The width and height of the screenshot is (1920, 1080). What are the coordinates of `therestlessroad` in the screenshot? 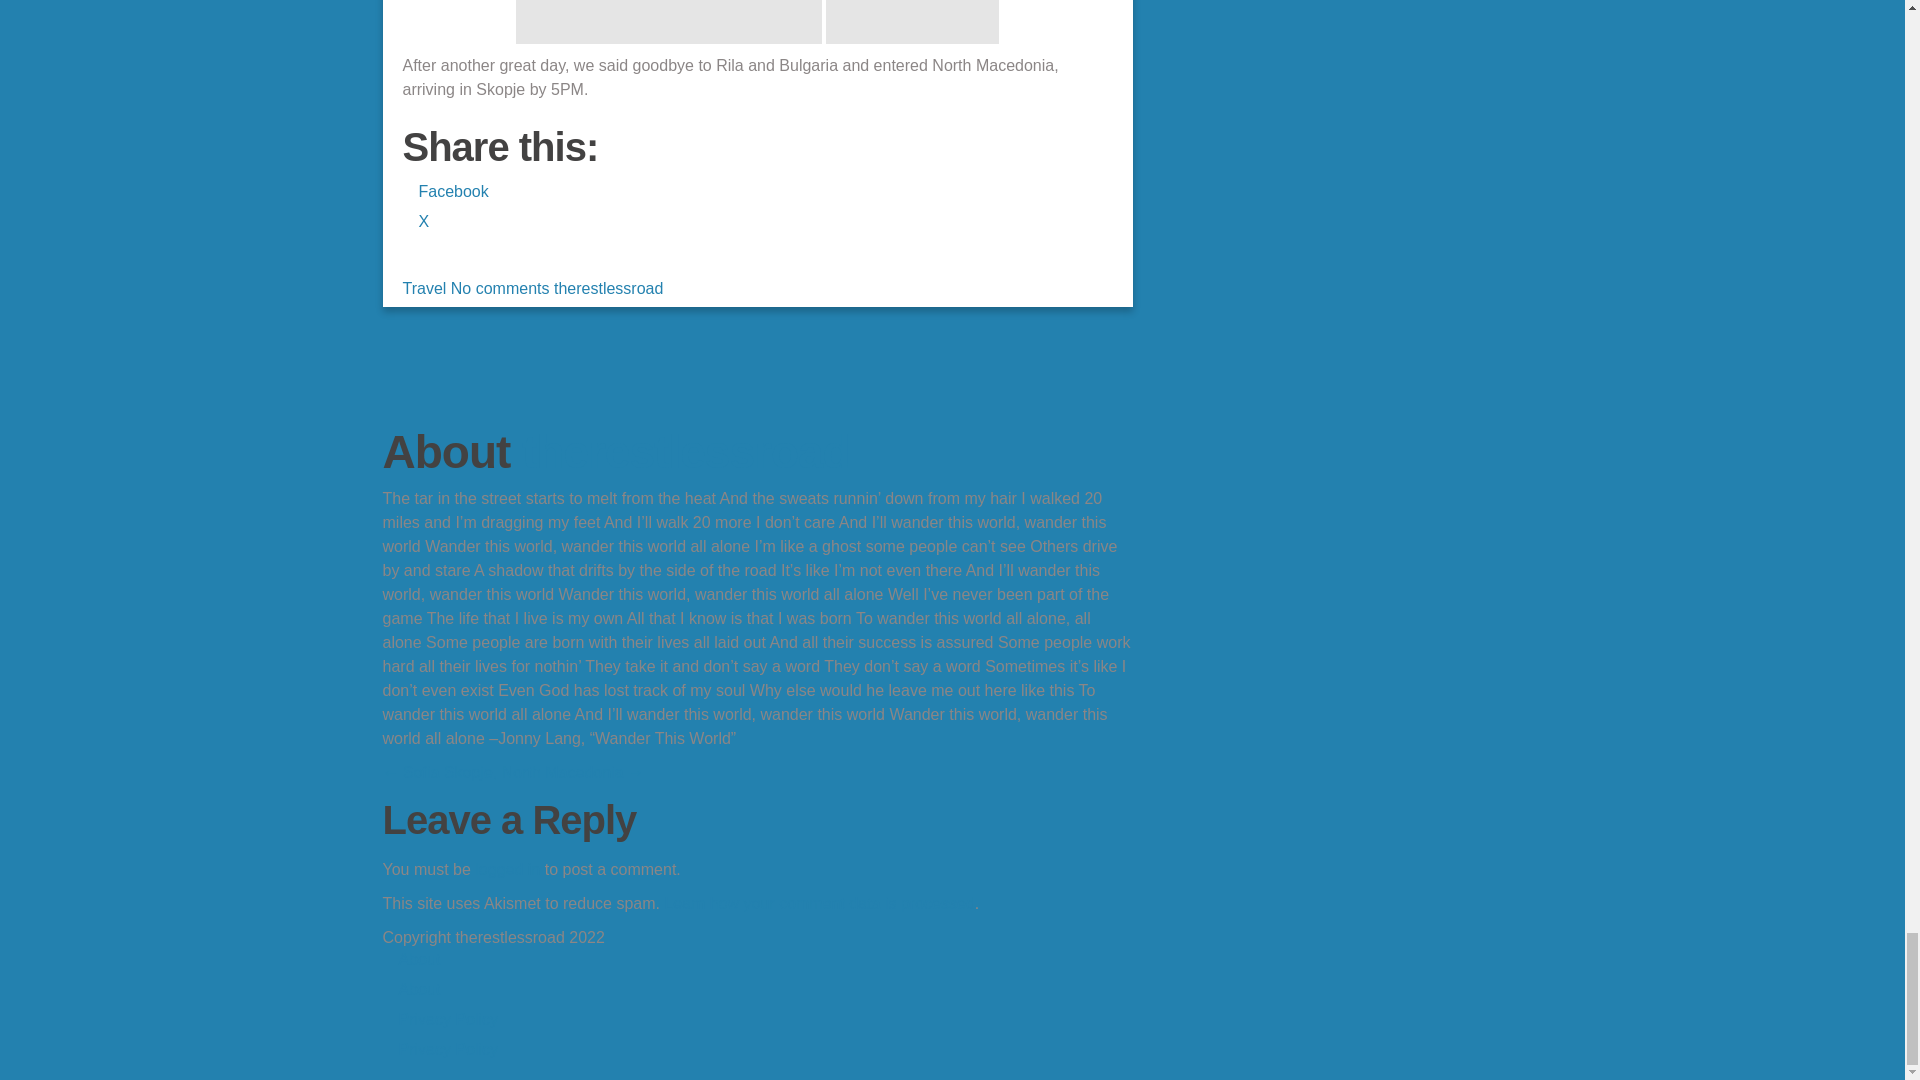 It's located at (608, 288).